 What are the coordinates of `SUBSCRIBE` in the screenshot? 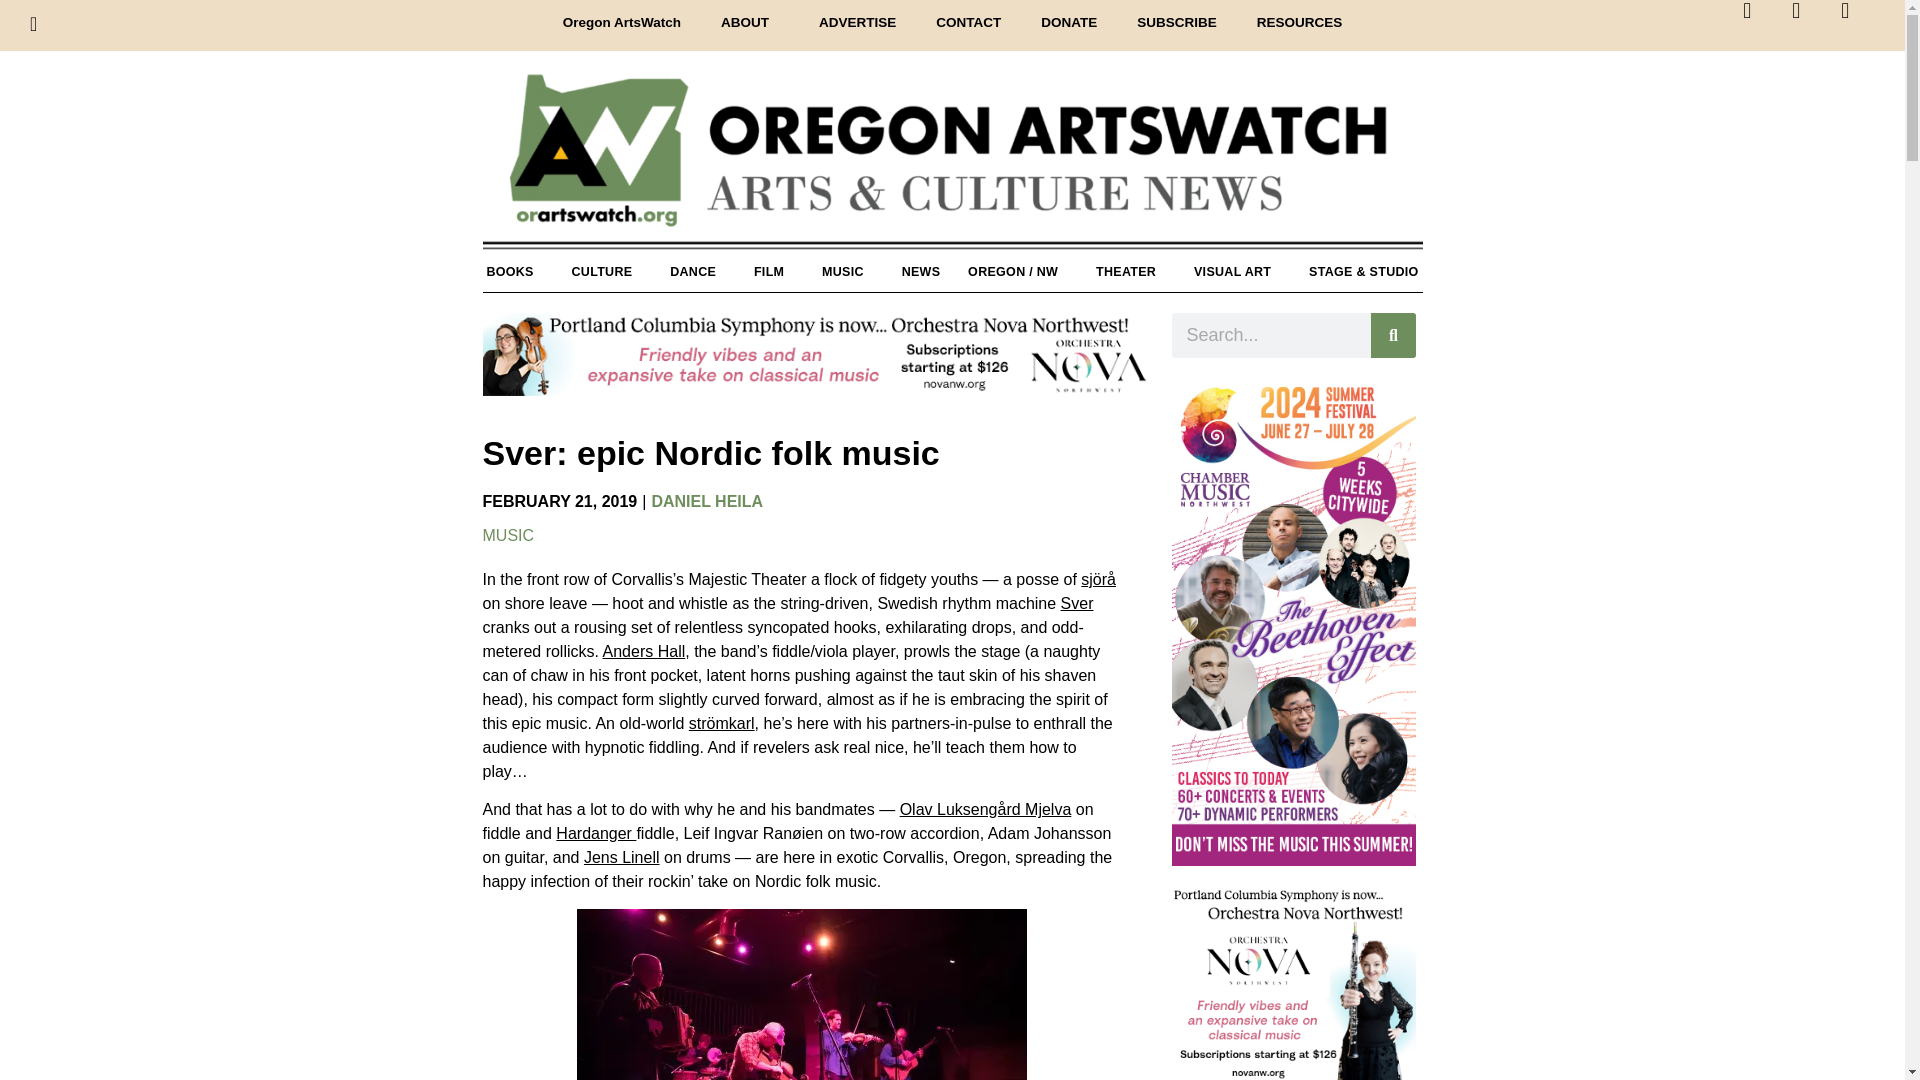 It's located at (1176, 23).